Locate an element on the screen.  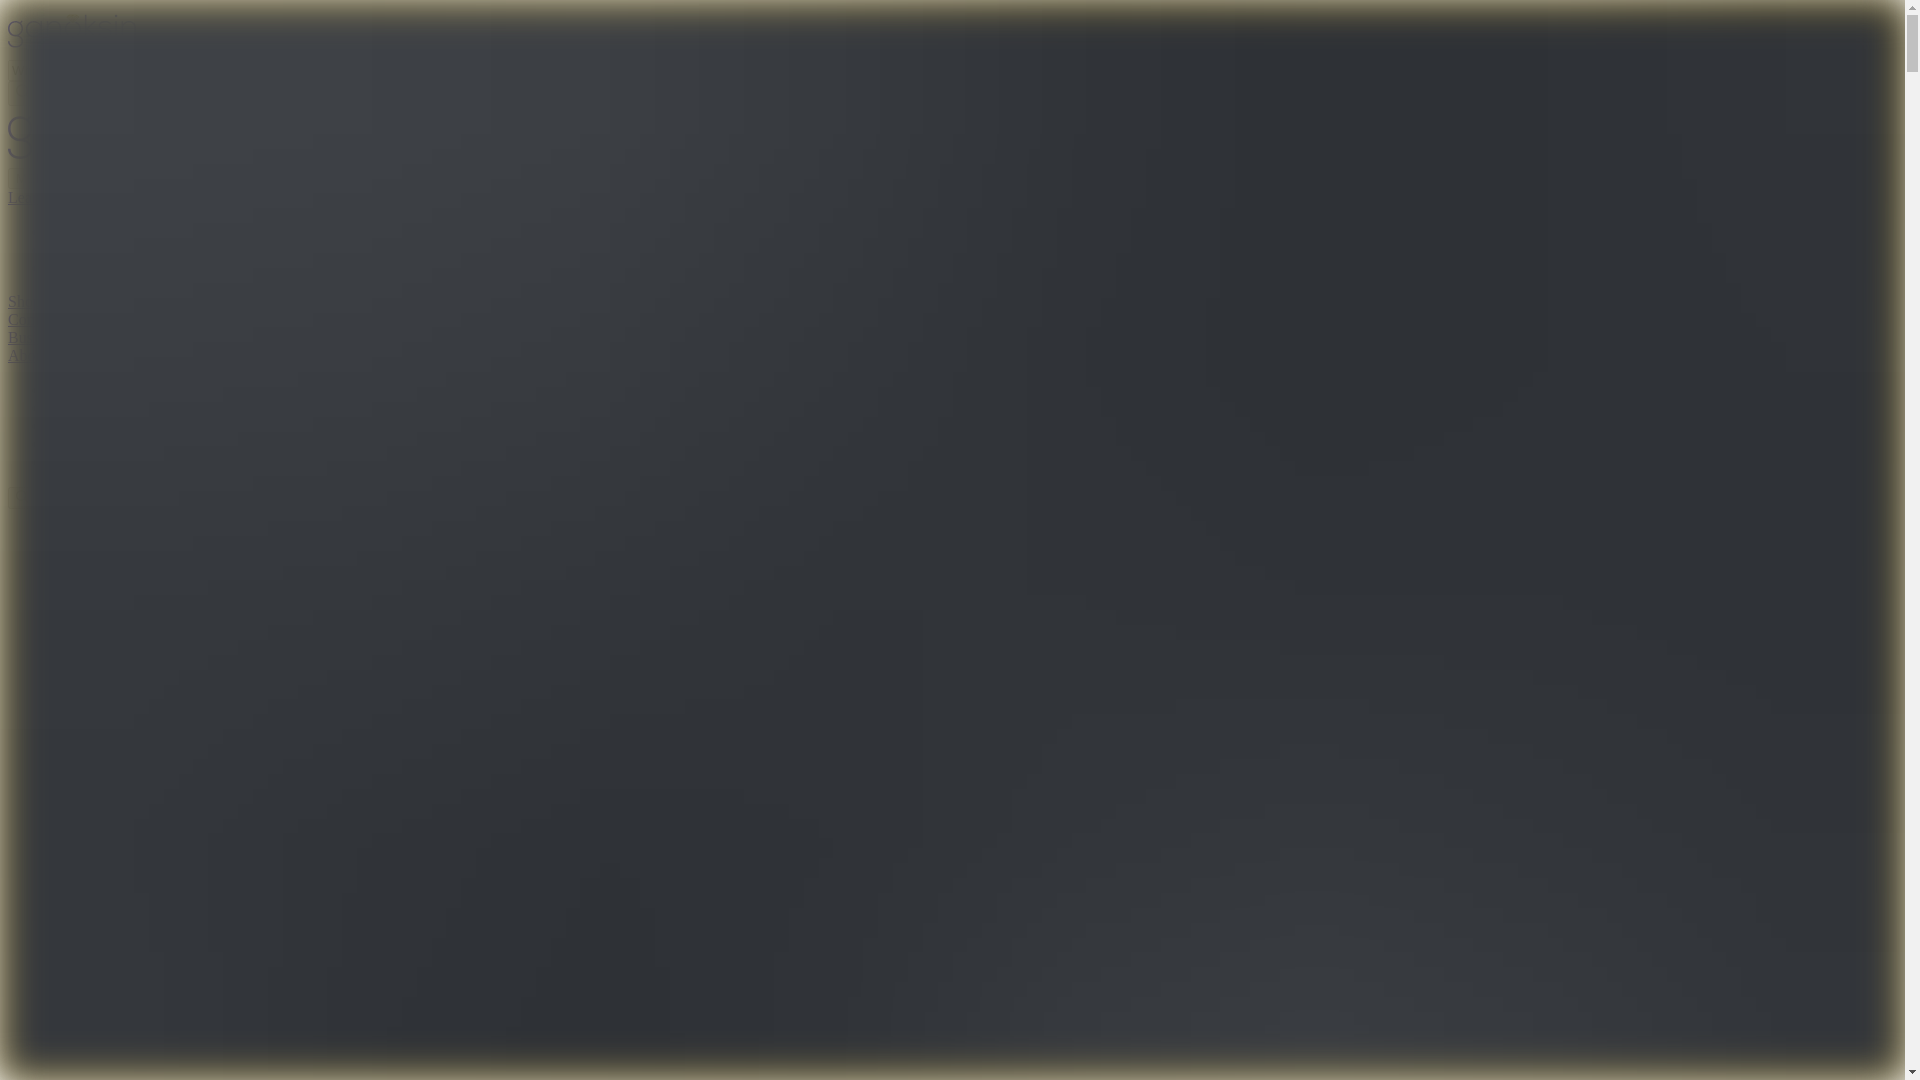
MEMBERSHIP is located at coordinates (60, 178).